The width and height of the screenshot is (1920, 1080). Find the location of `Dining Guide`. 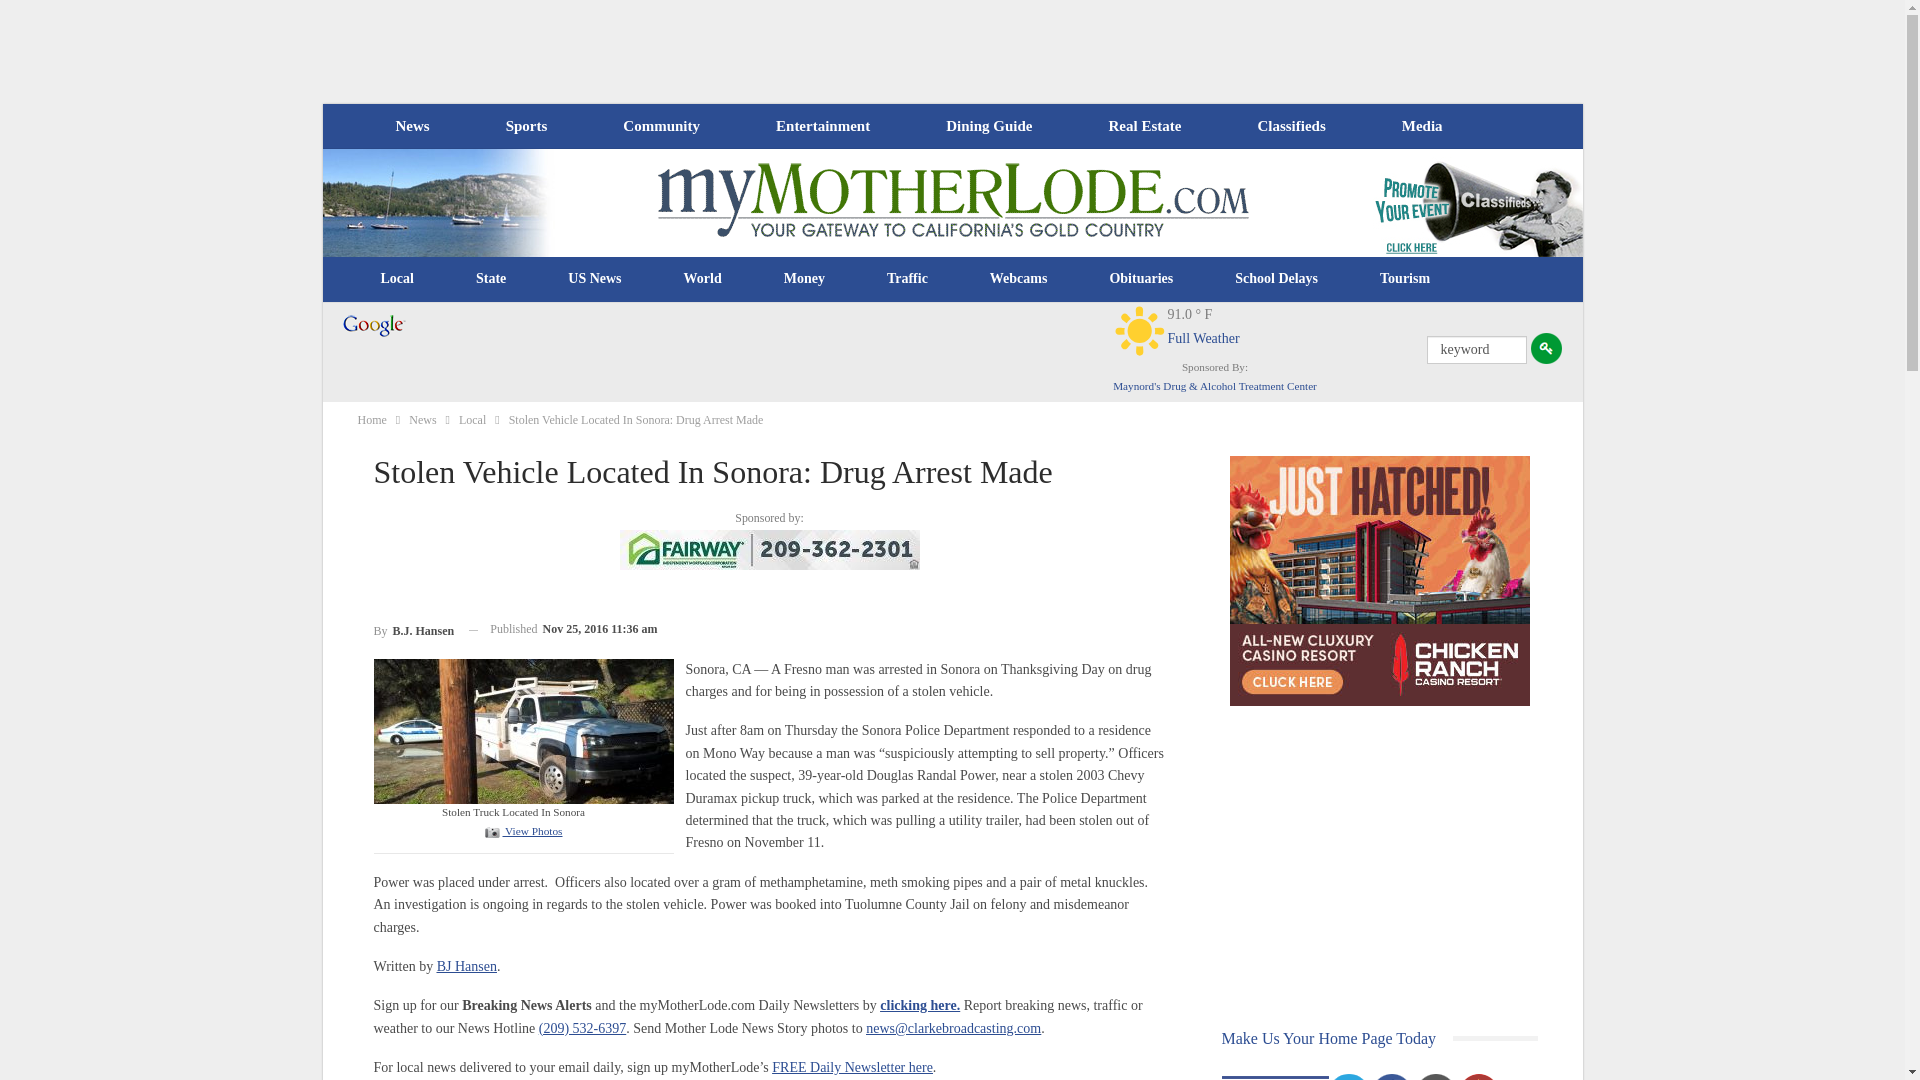

Dining Guide is located at coordinates (988, 126).